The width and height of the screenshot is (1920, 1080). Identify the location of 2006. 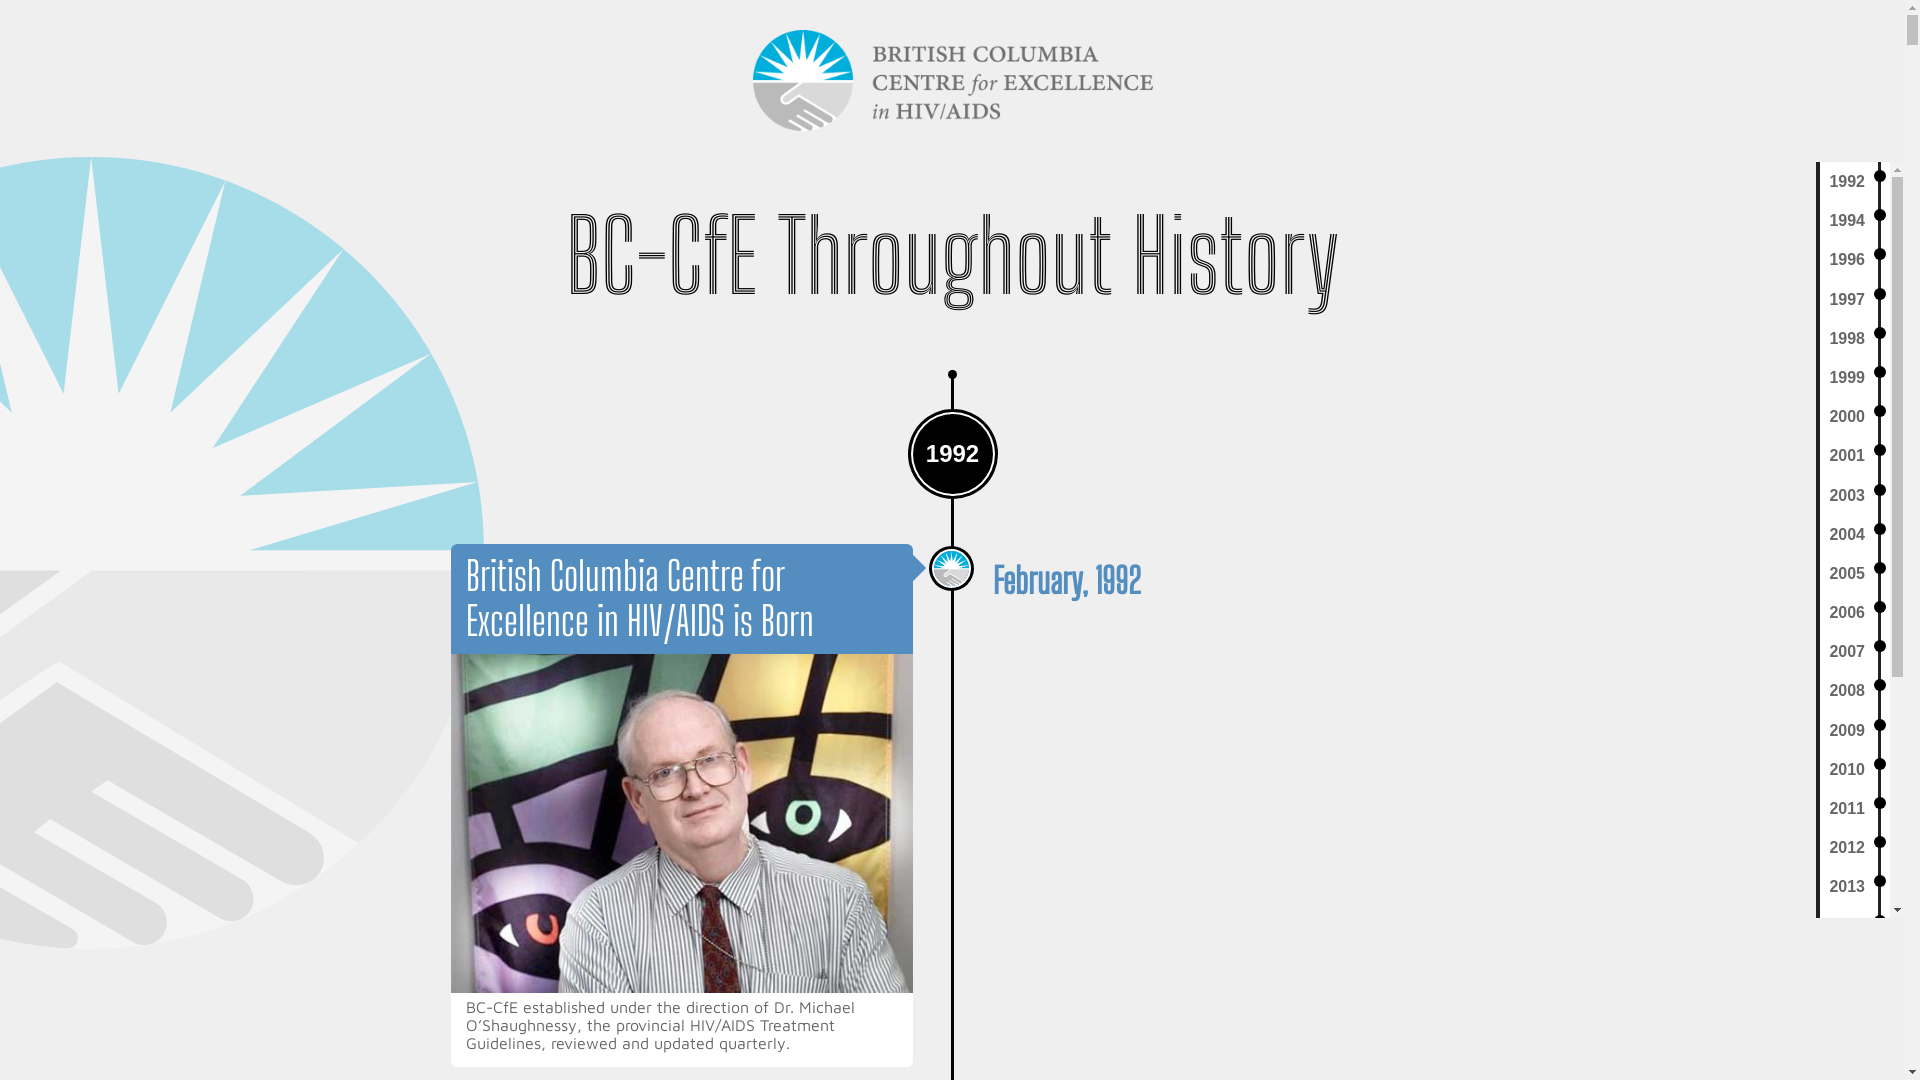
(1855, 612).